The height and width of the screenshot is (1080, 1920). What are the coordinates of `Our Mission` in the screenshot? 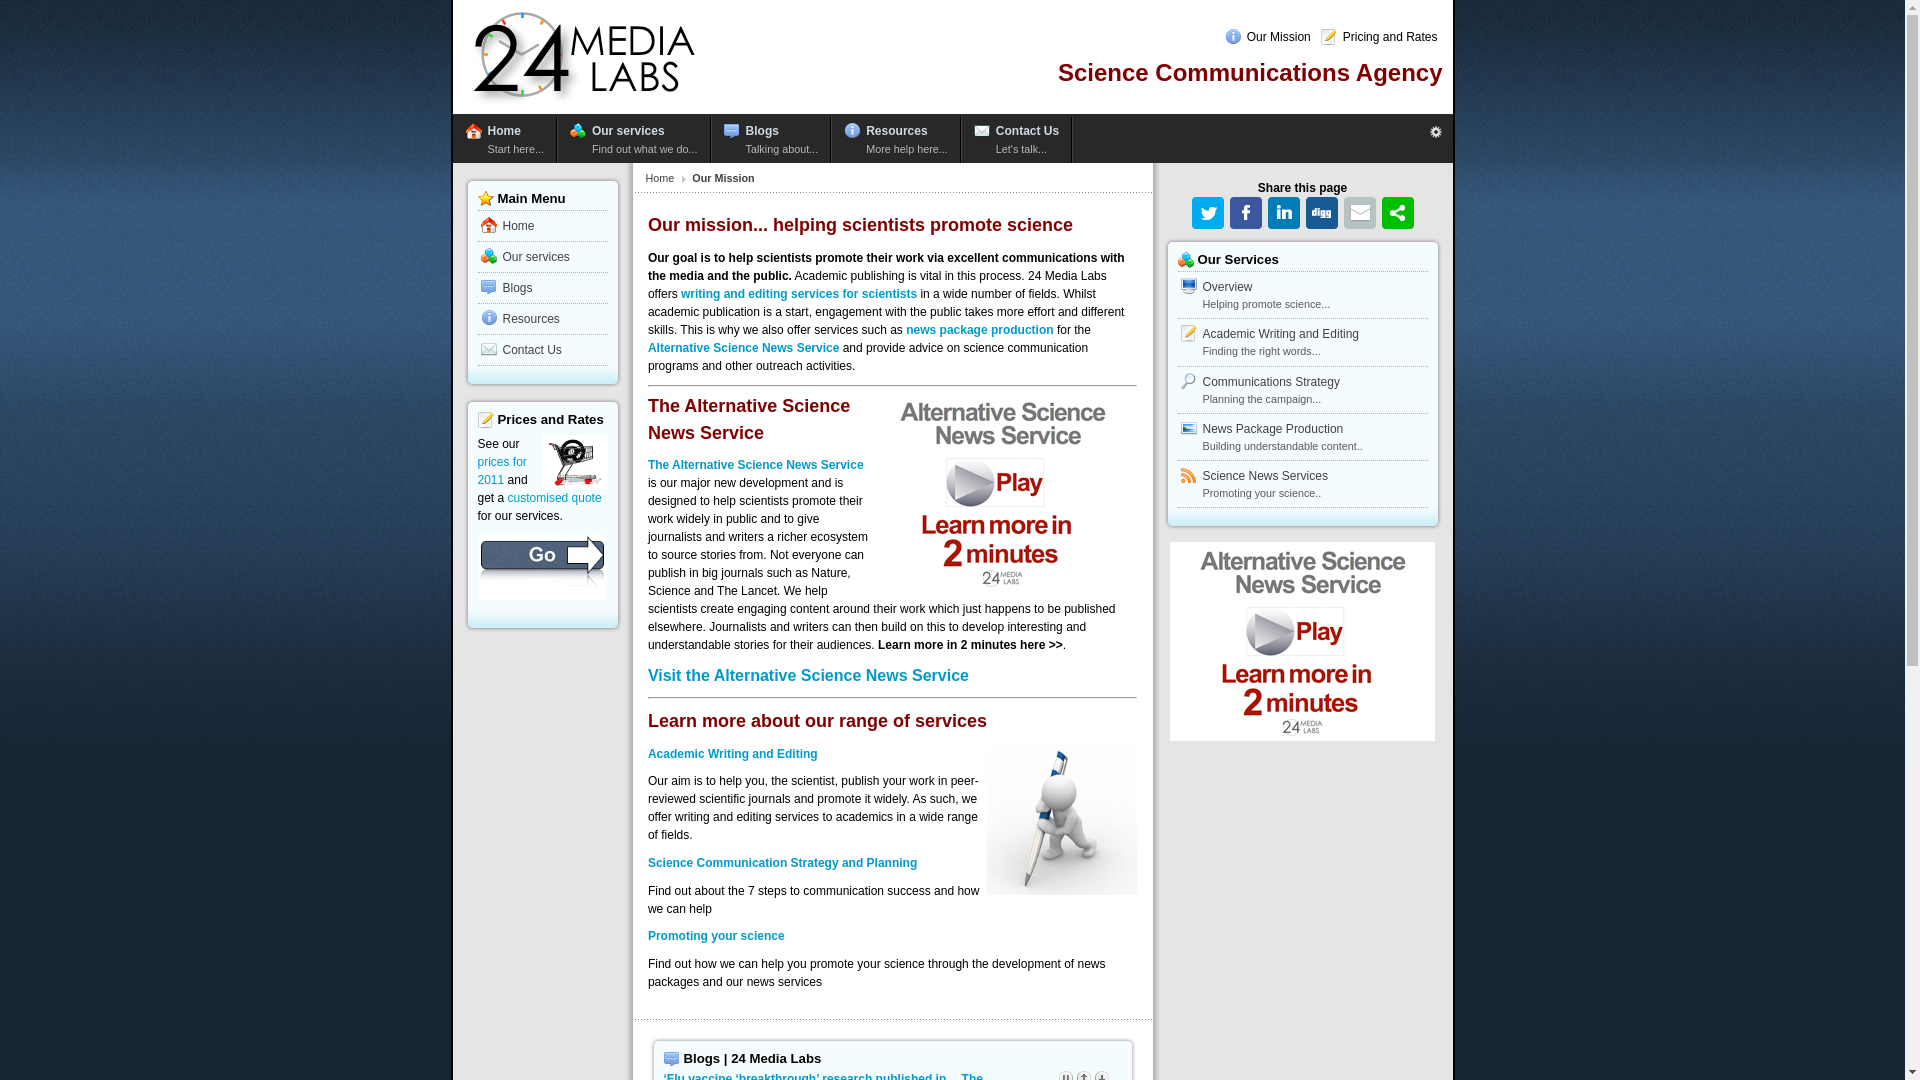 It's located at (1268, 37).